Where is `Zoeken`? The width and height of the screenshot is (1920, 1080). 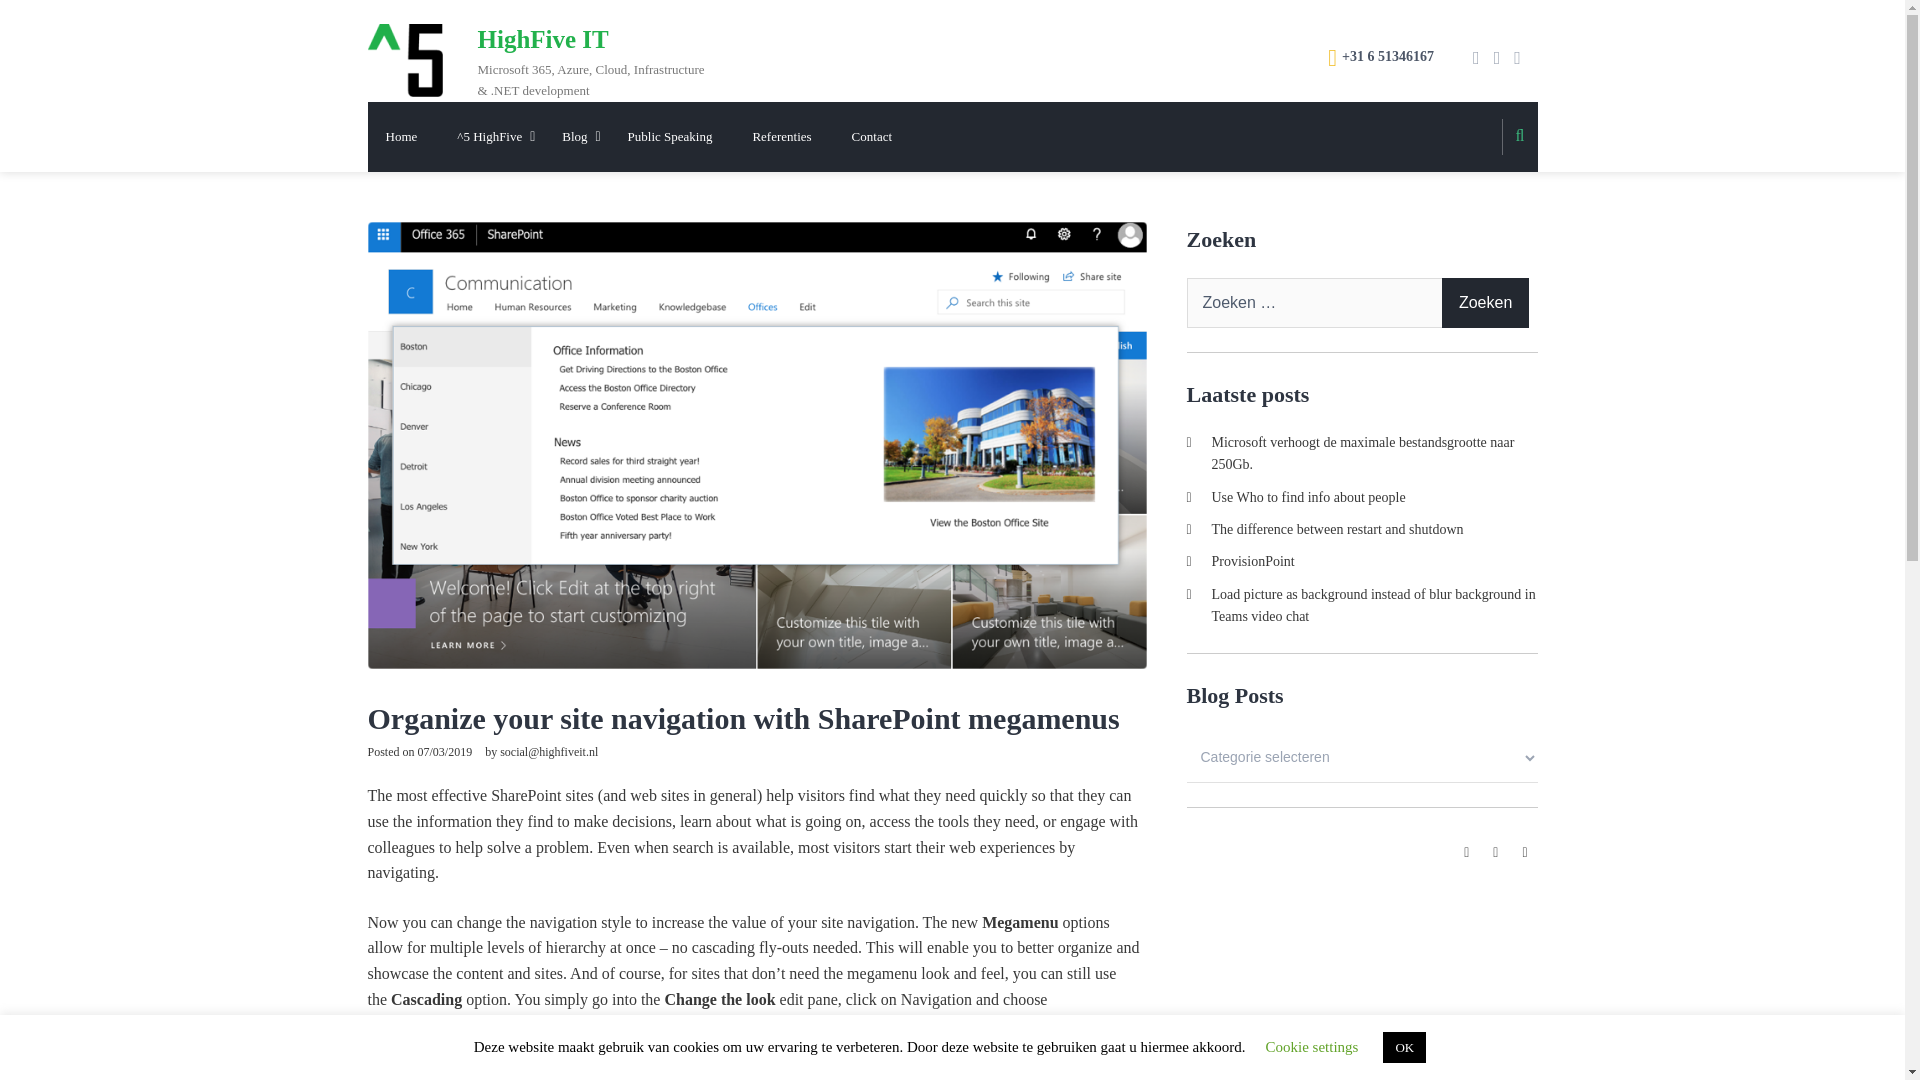 Zoeken is located at coordinates (1486, 302).